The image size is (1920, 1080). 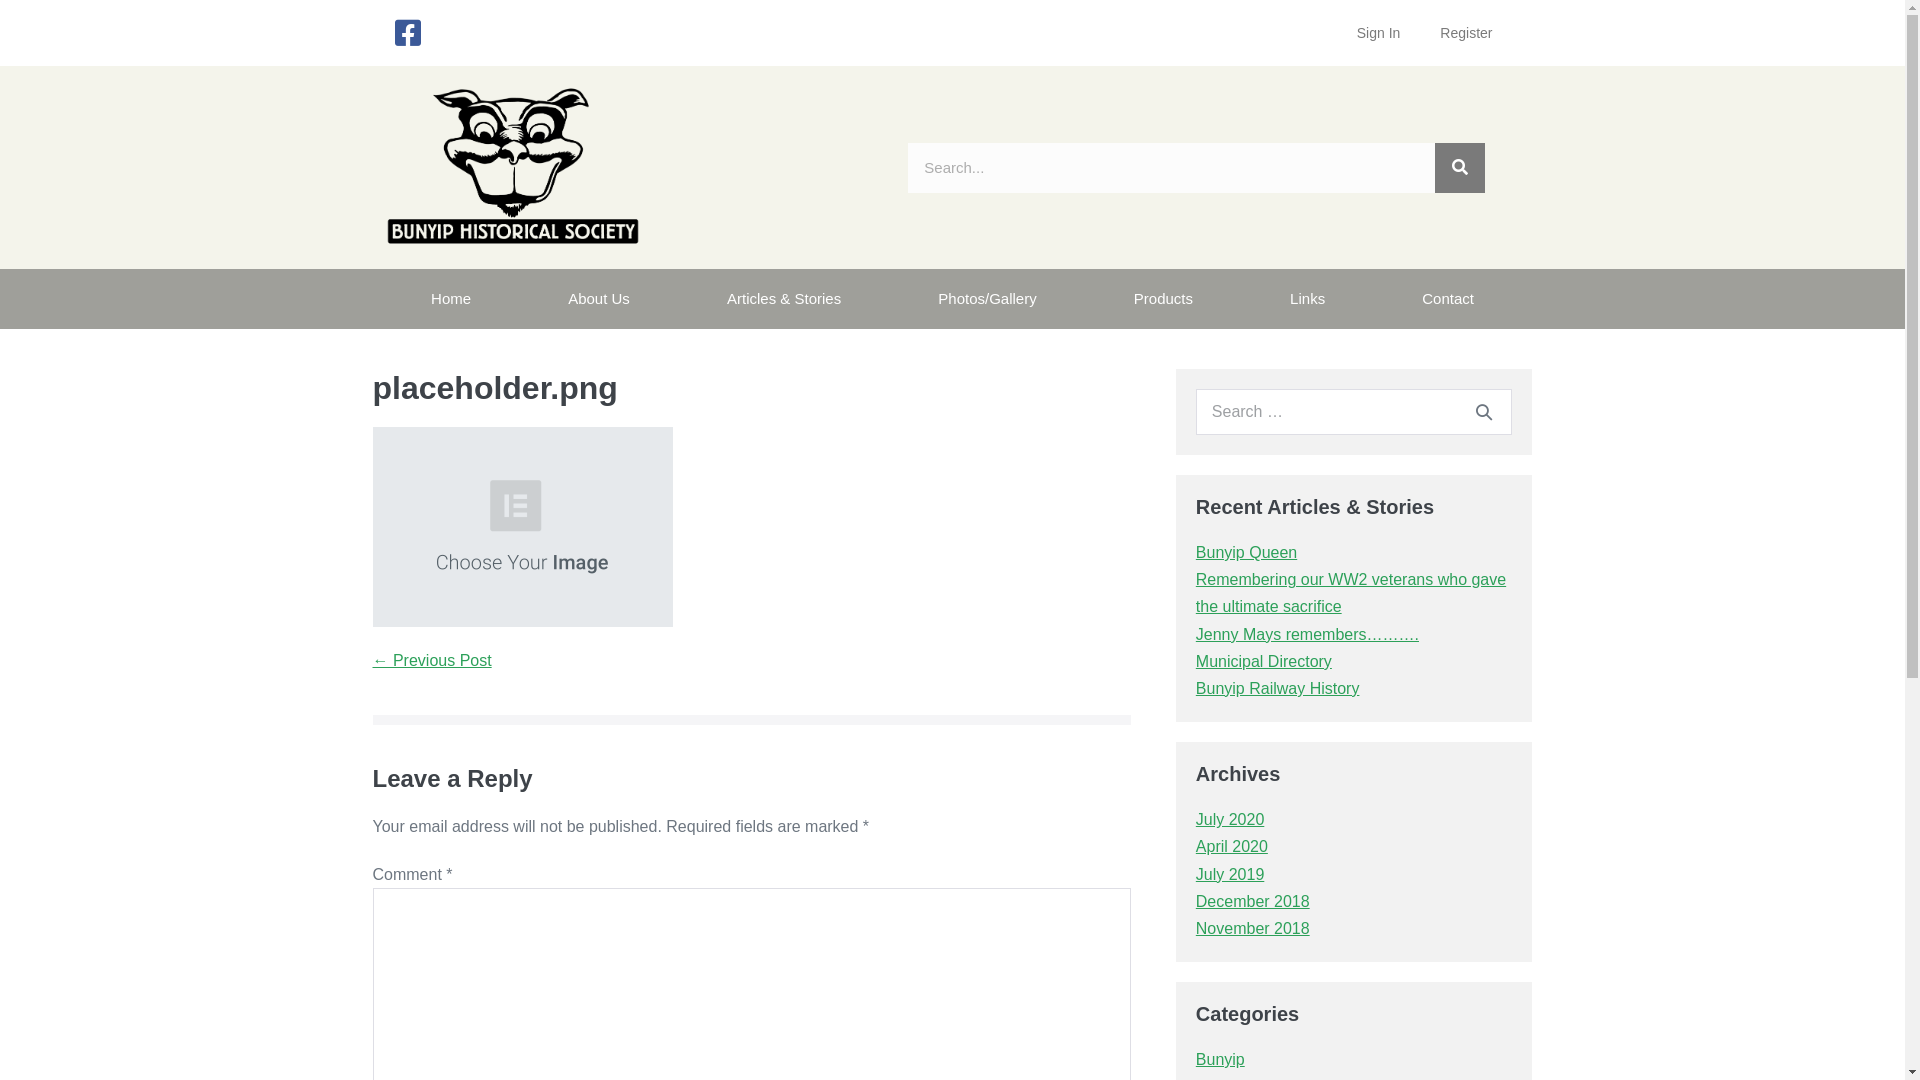 I want to click on Products, so click(x=1163, y=299).